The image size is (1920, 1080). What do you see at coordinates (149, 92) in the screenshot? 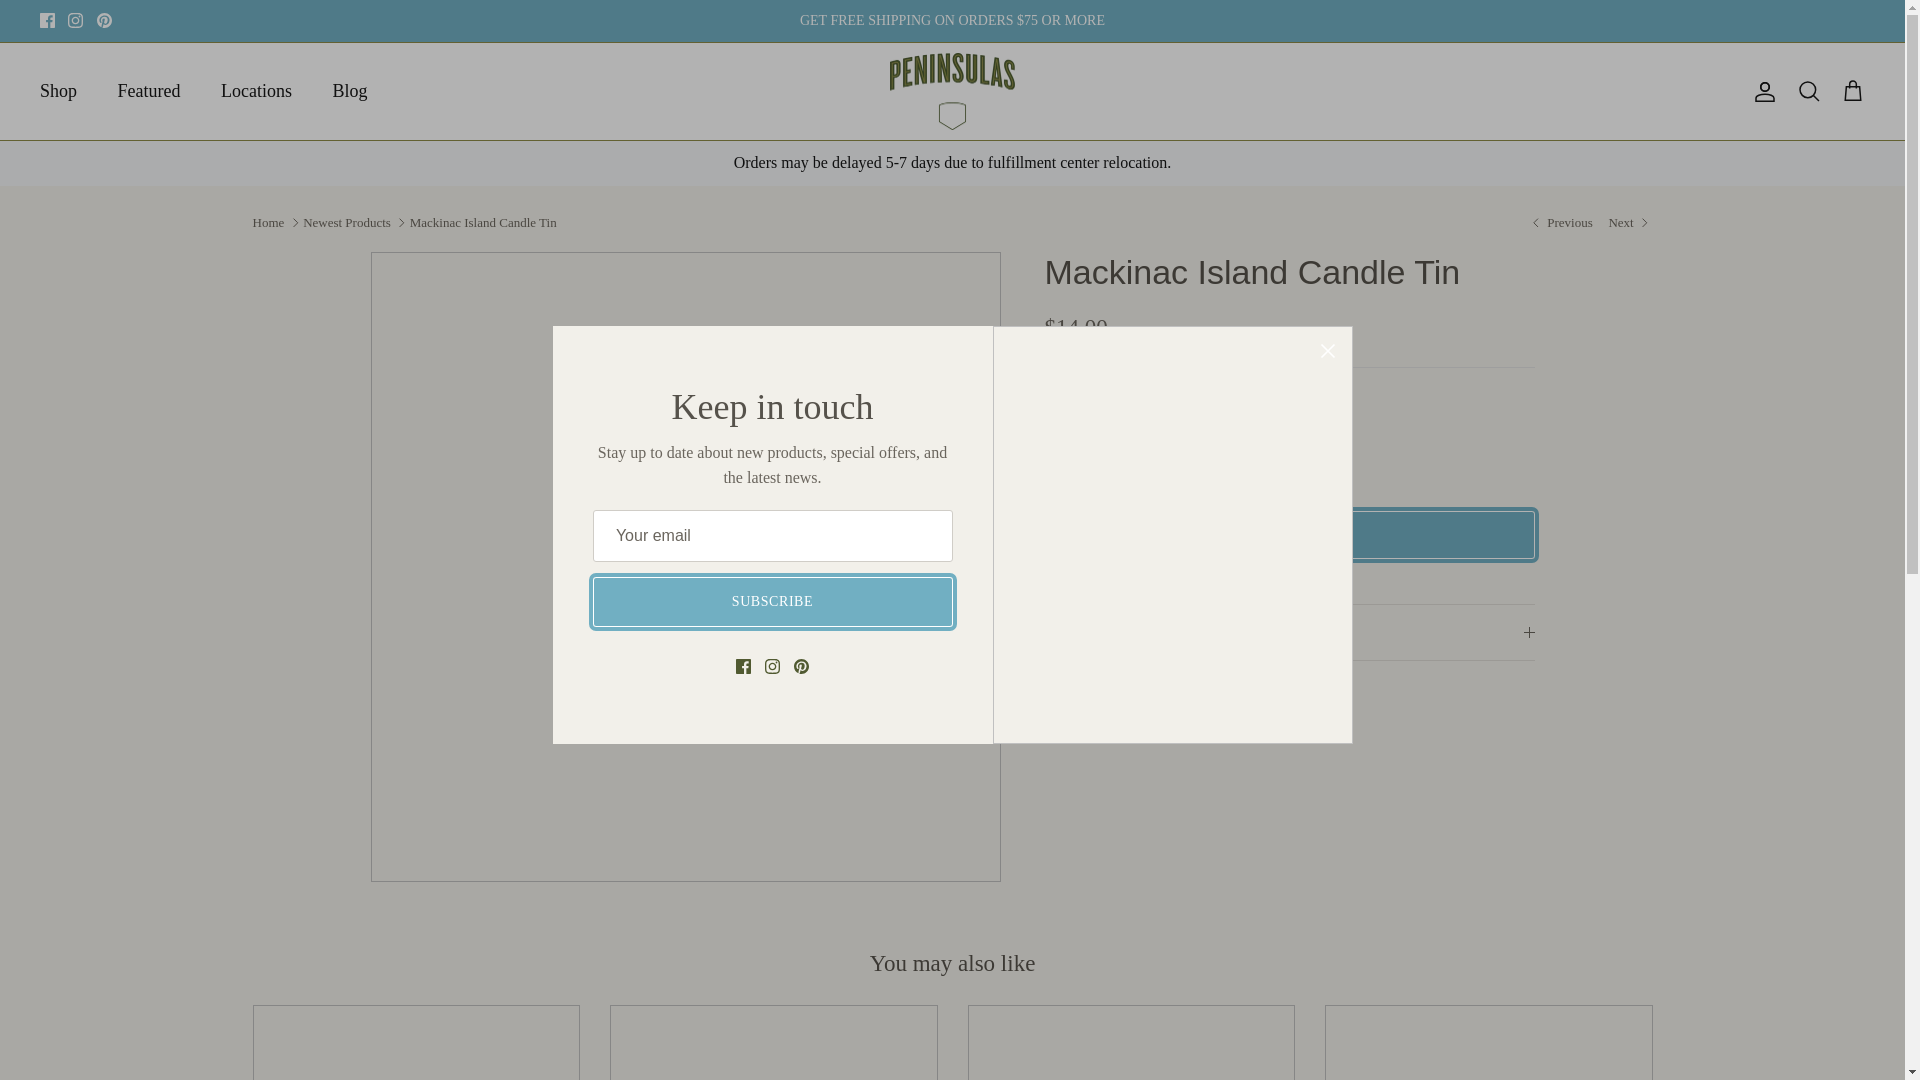
I see `Featured` at bounding box center [149, 92].